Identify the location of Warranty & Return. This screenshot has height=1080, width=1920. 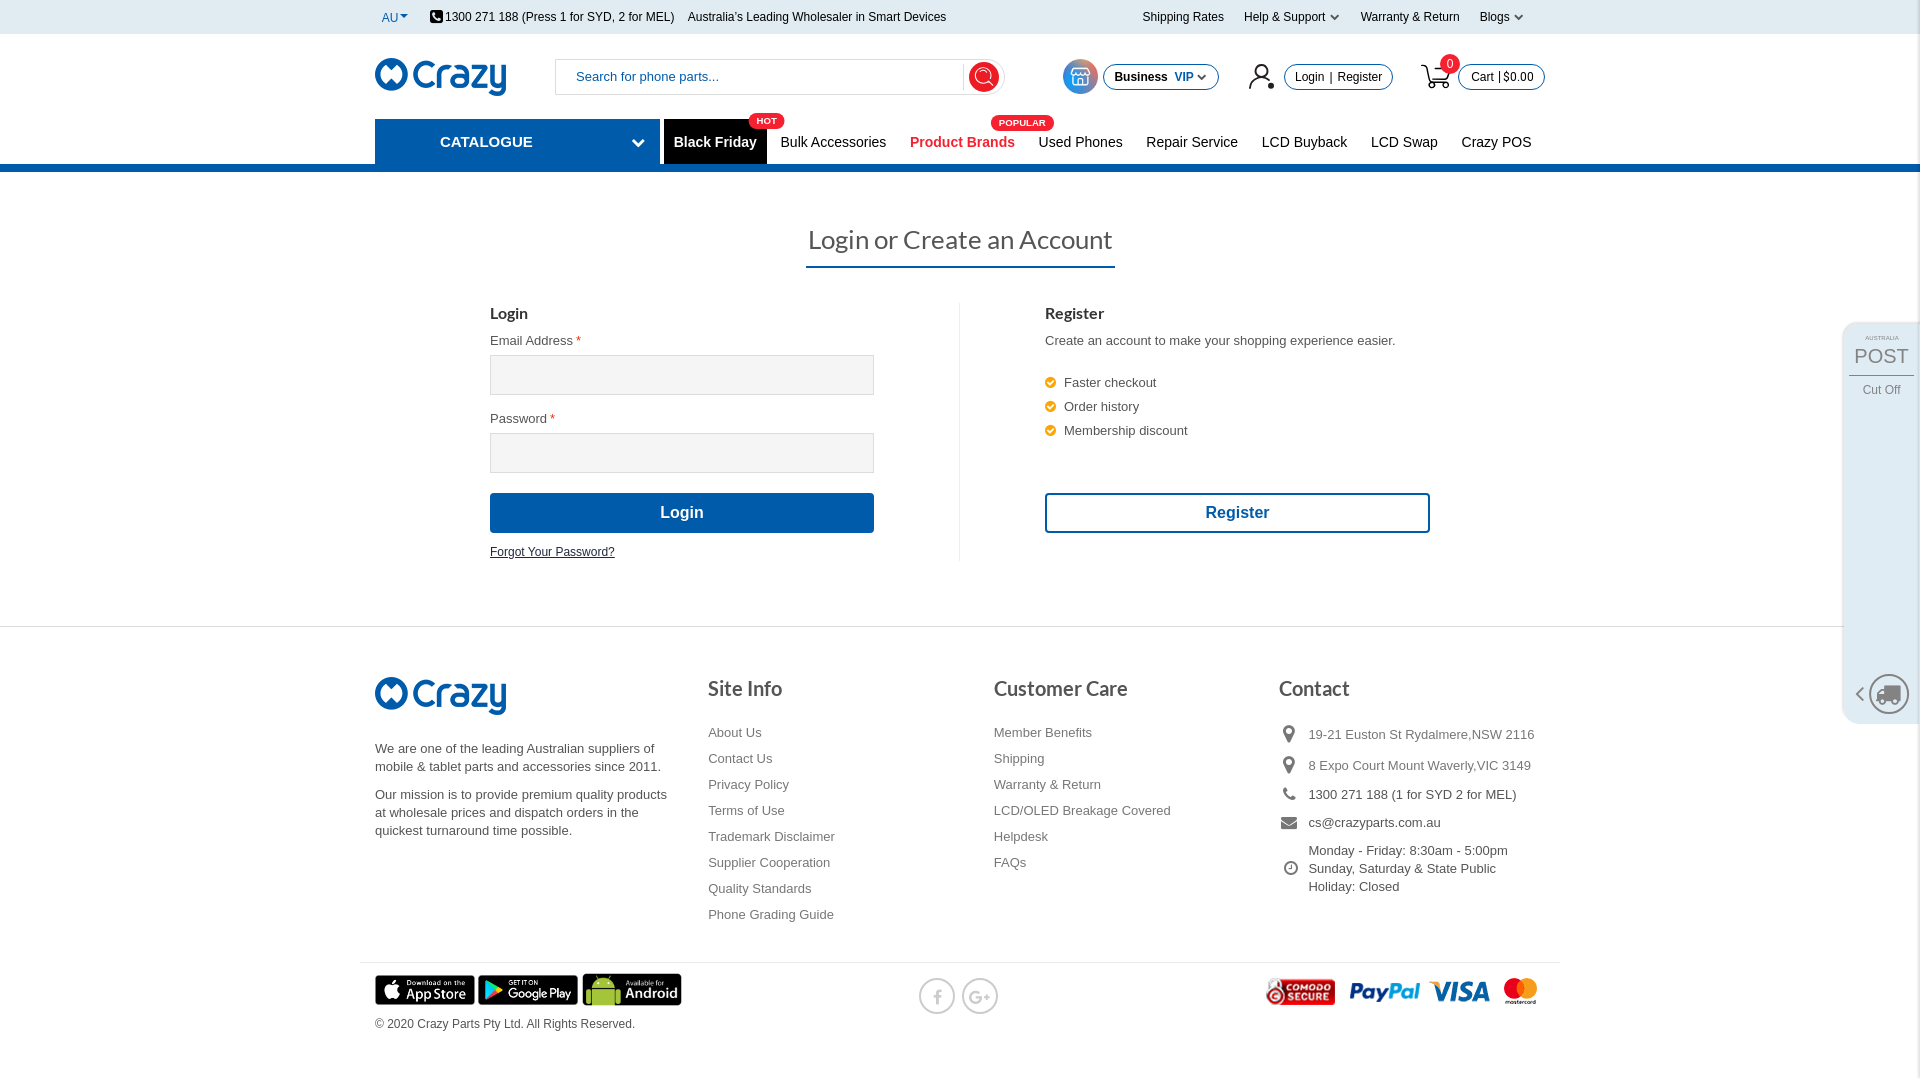
(1048, 785).